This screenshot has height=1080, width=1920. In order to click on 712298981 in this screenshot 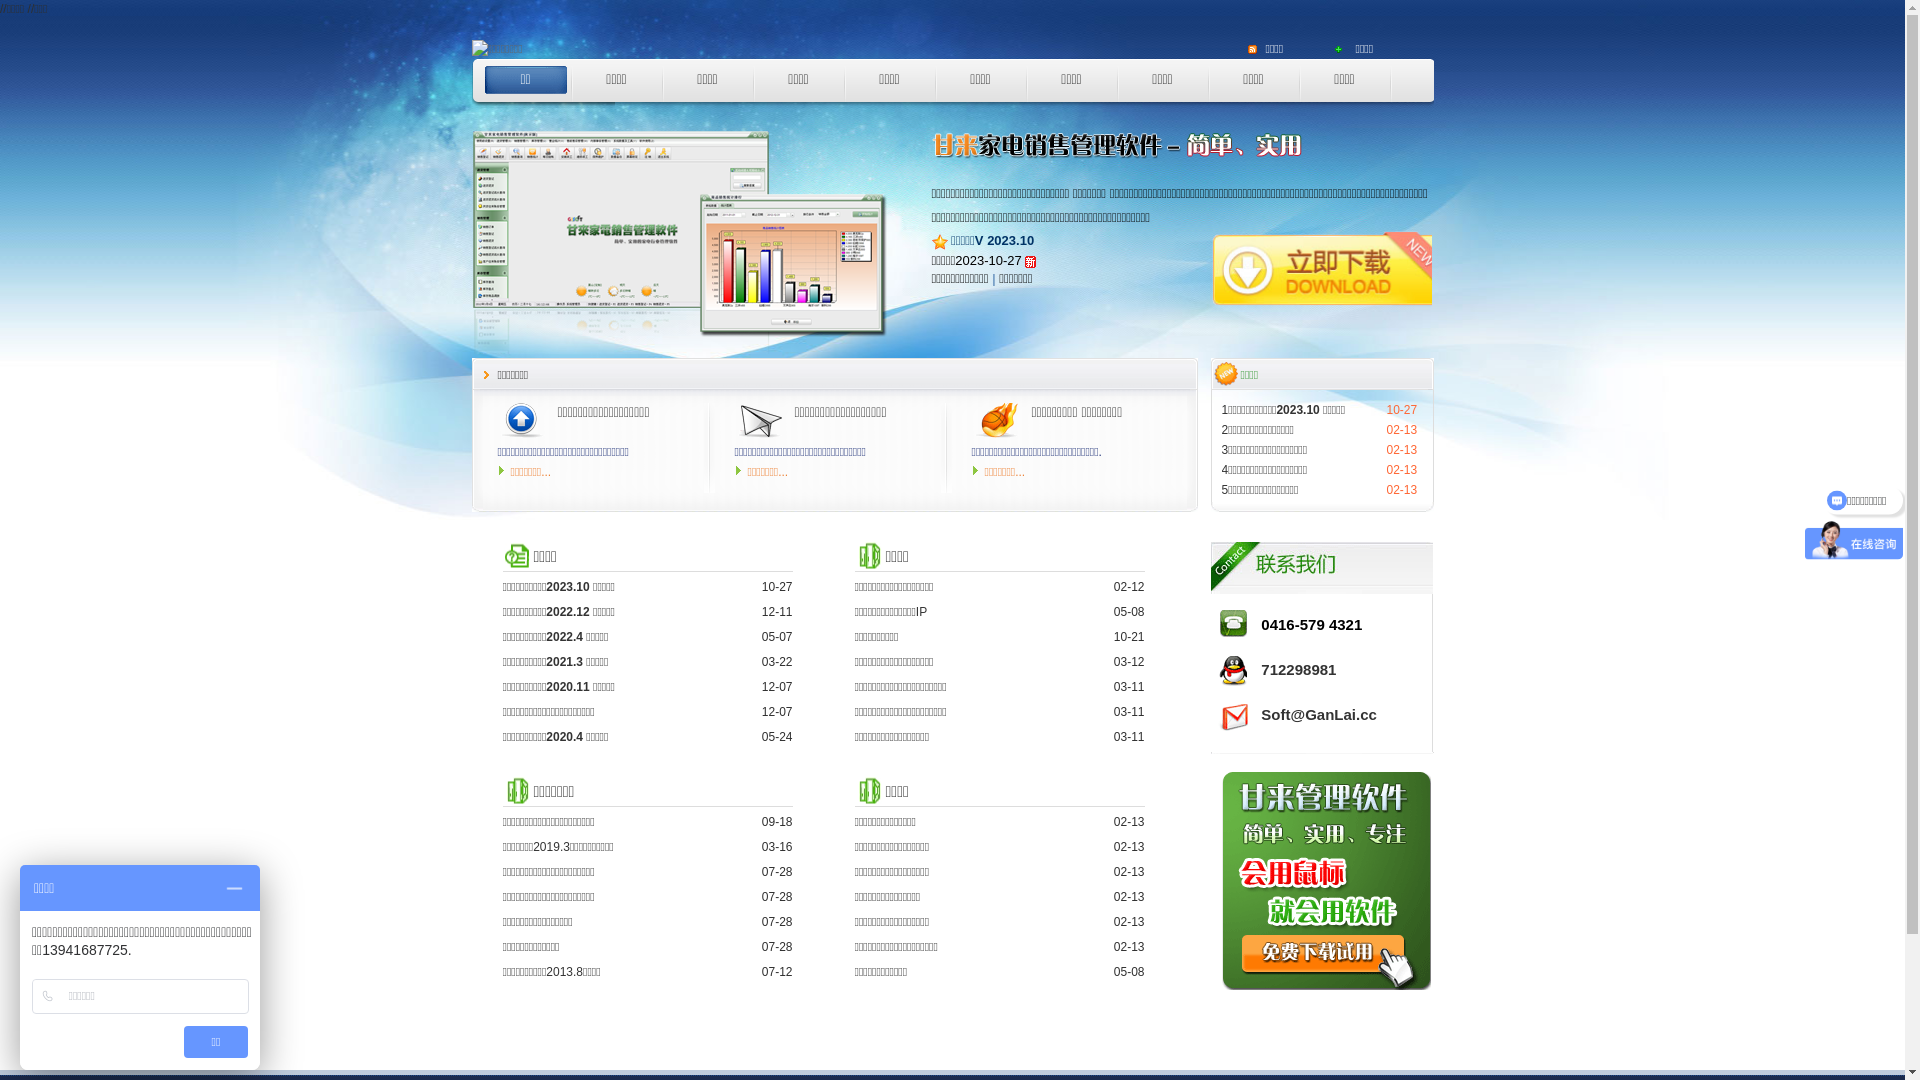, I will do `click(1298, 670)`.